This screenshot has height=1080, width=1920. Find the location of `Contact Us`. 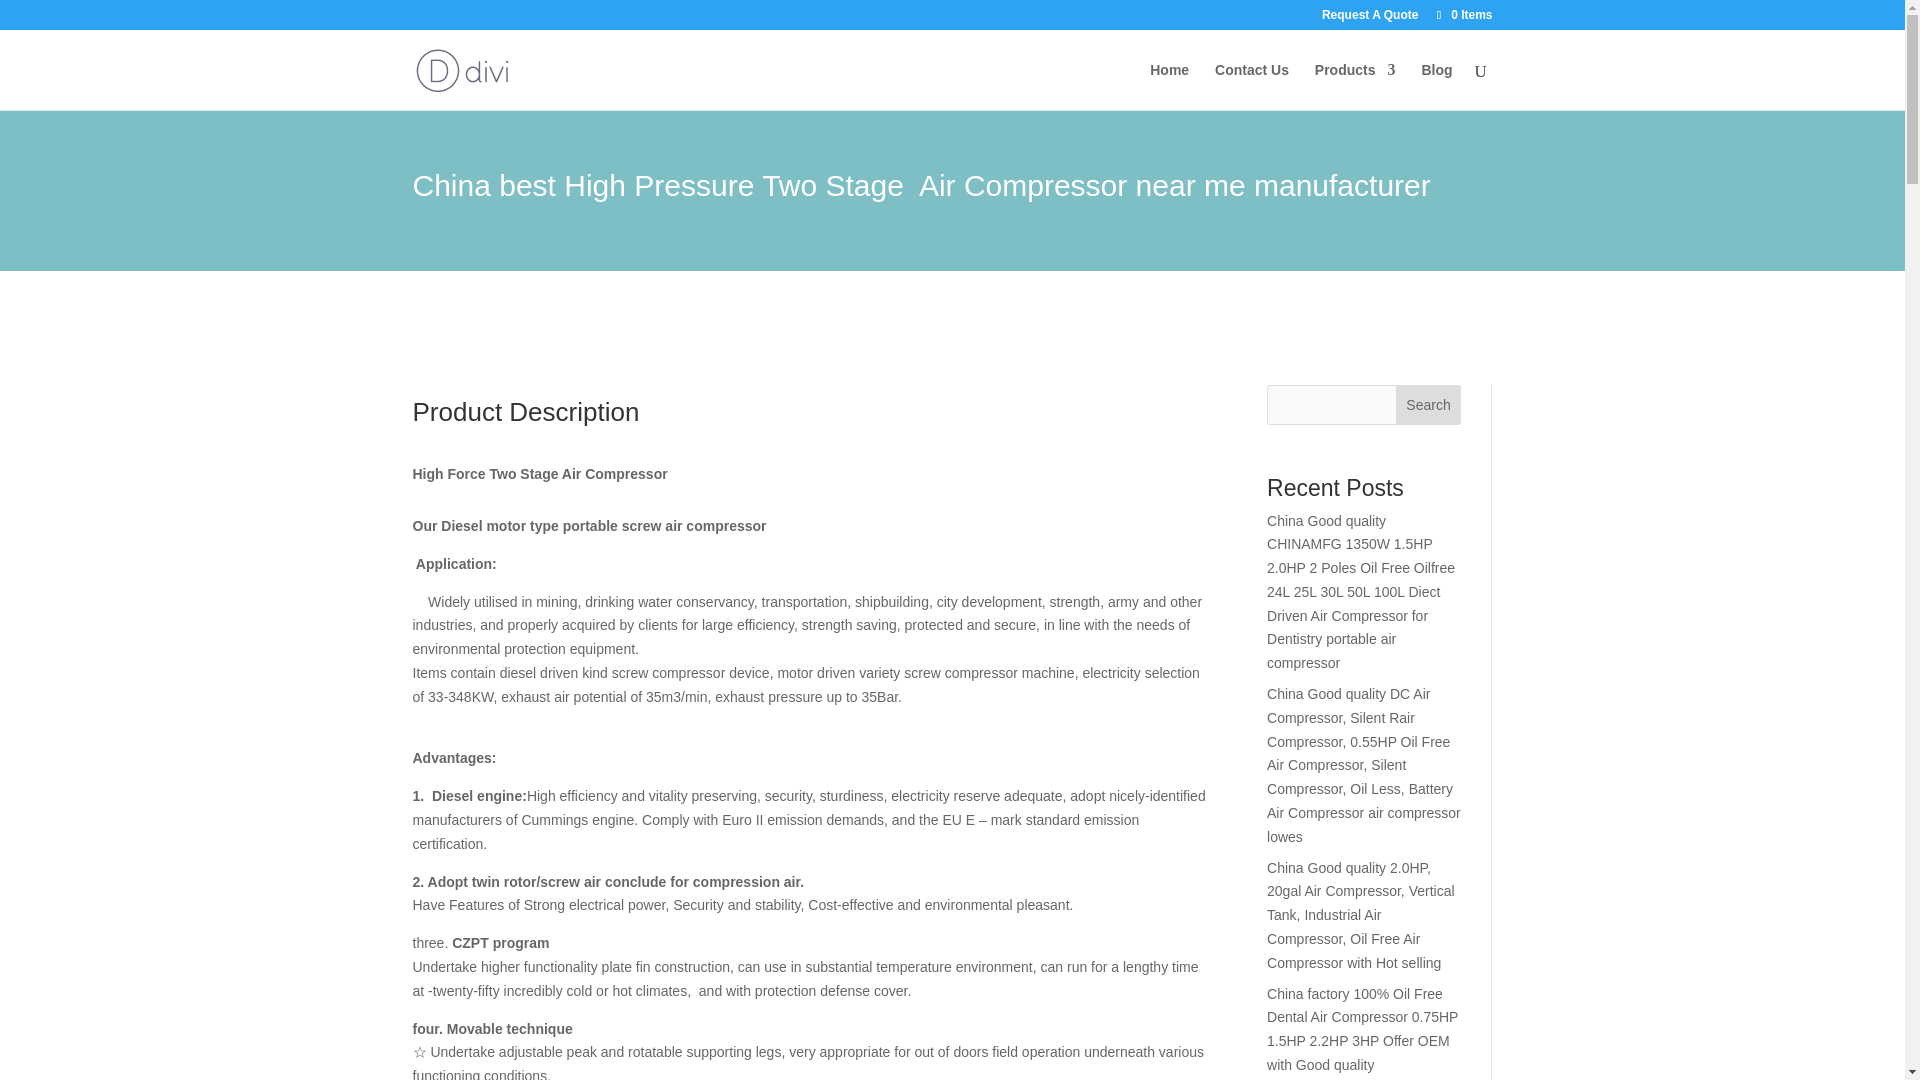

Contact Us is located at coordinates (1252, 86).